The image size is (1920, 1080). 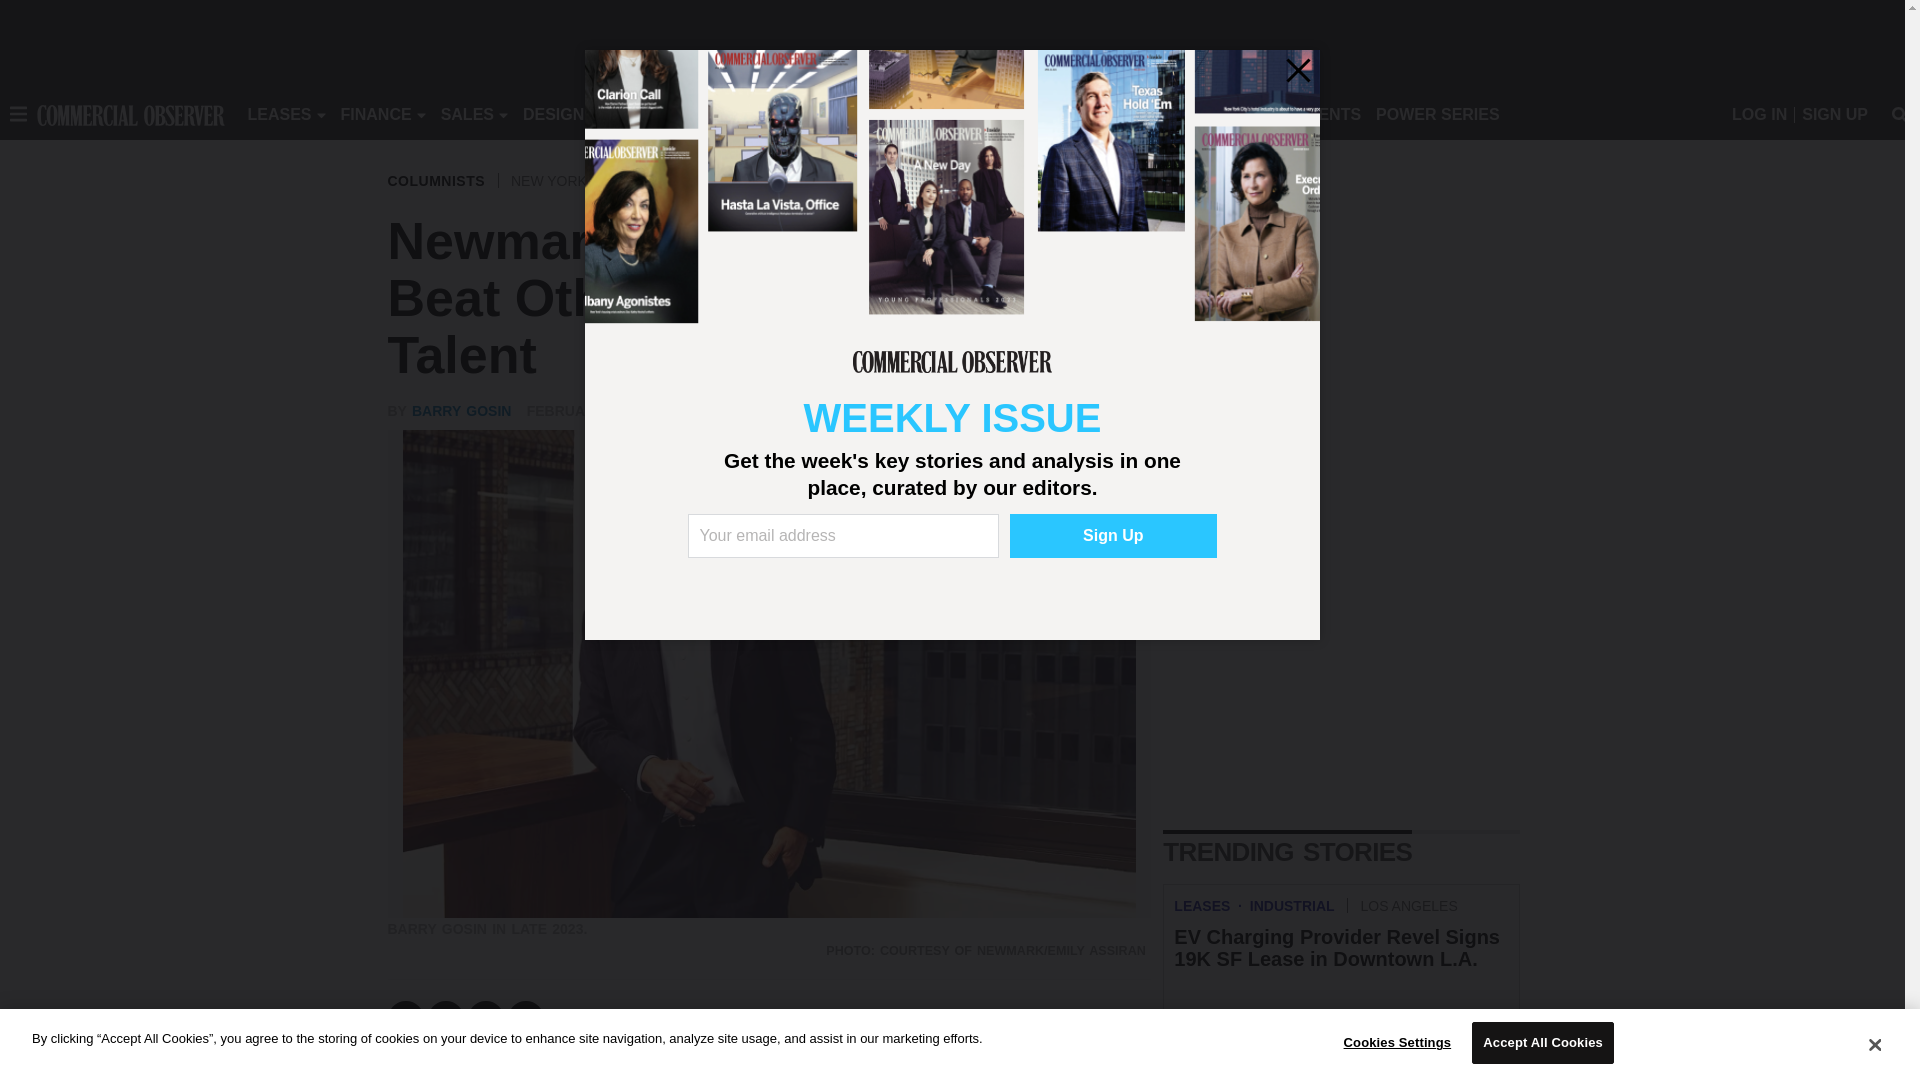 I want to click on Share on Facebook, so click(x=406, y=1018).